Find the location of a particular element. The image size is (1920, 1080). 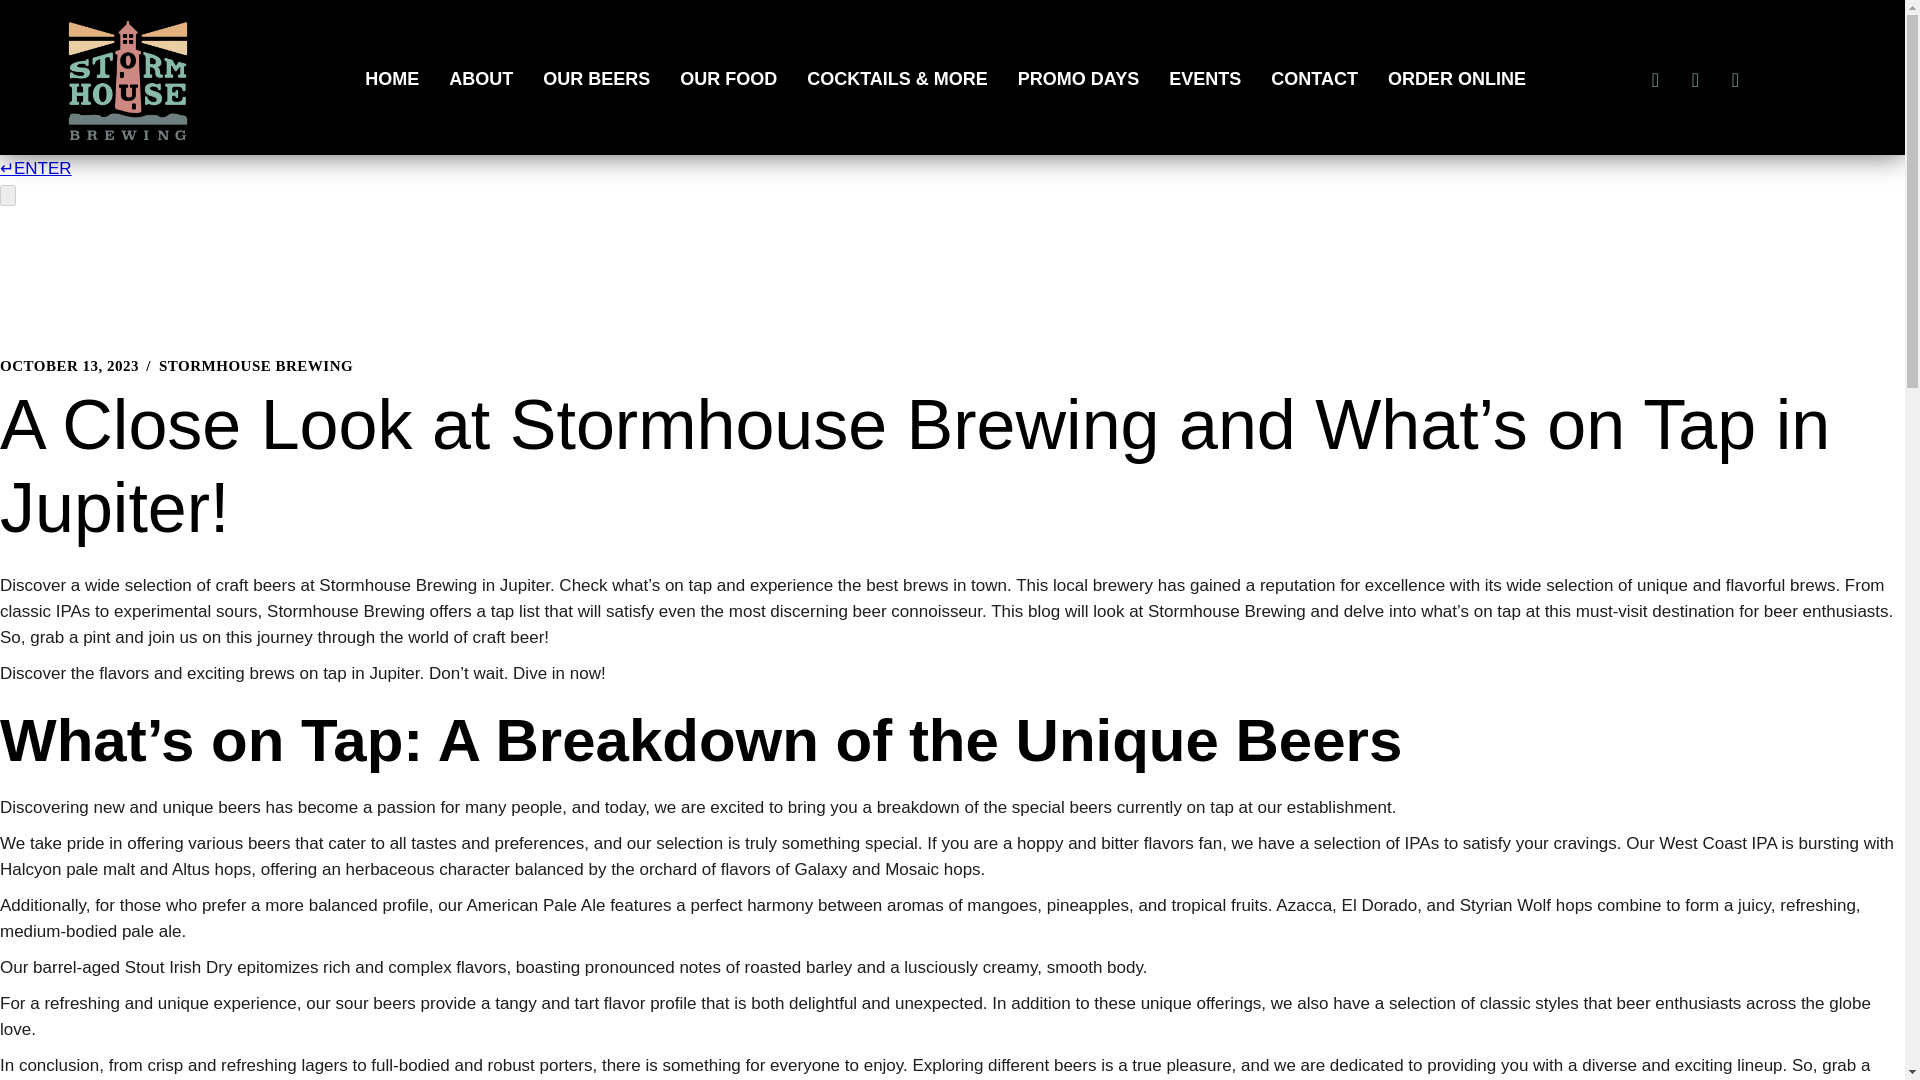

CONTACT is located at coordinates (1314, 78).